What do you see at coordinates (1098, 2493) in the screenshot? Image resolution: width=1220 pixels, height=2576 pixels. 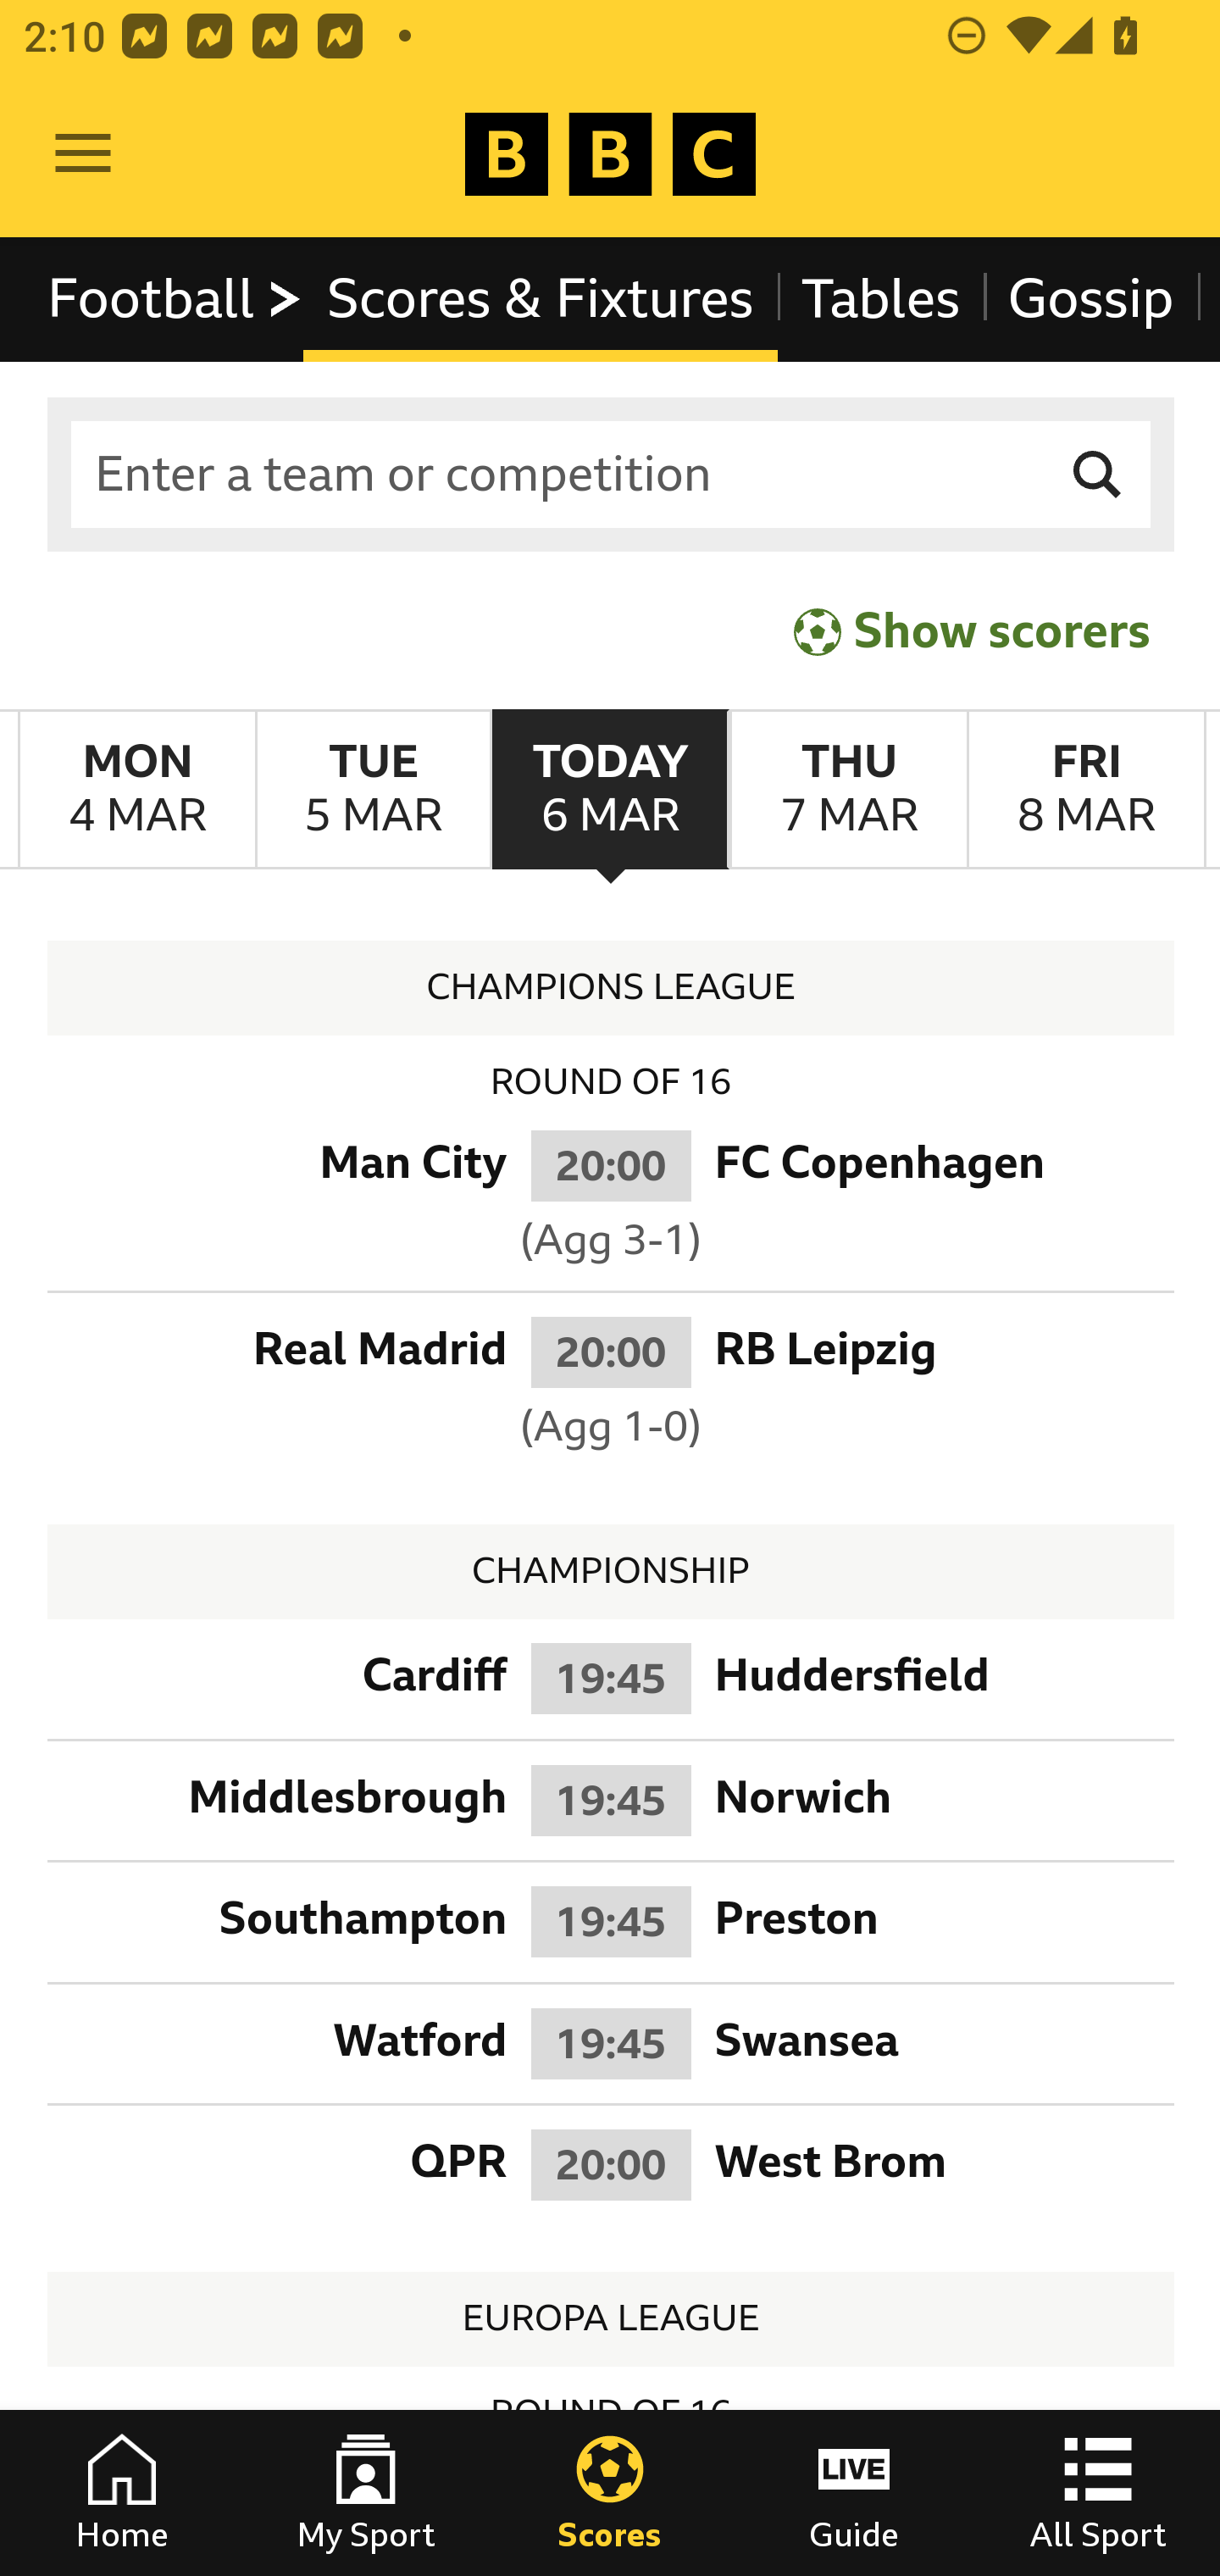 I see `All Sport` at bounding box center [1098, 2493].